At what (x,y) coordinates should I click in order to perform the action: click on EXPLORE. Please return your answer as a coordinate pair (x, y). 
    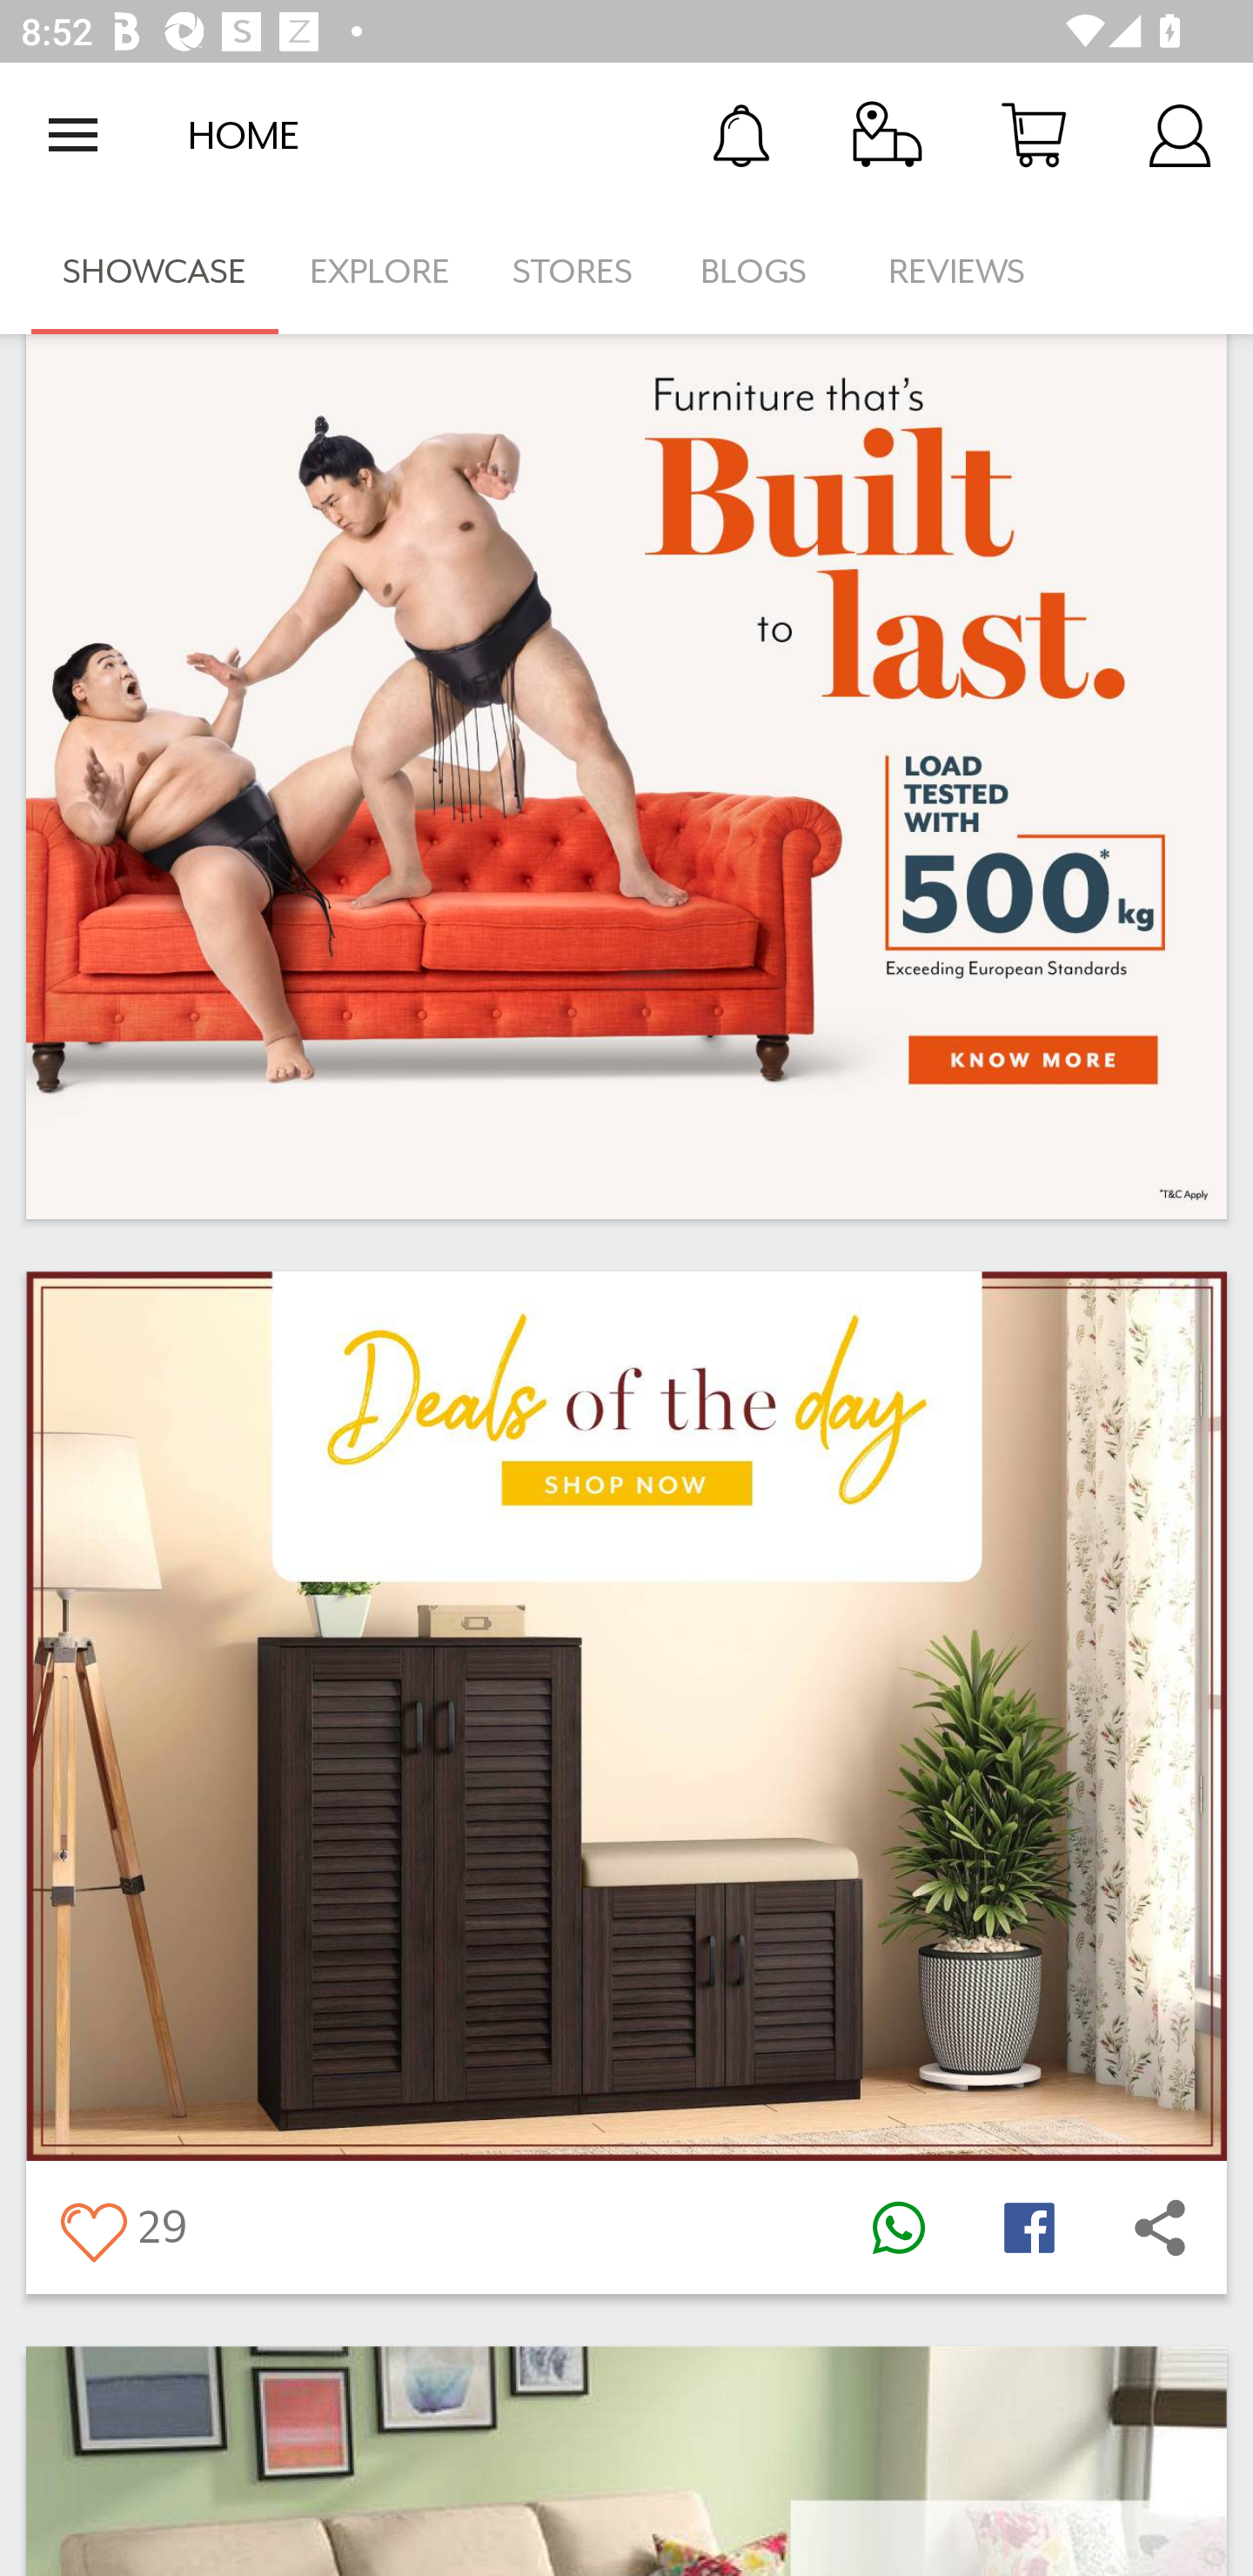
    Looking at the image, I should click on (379, 272).